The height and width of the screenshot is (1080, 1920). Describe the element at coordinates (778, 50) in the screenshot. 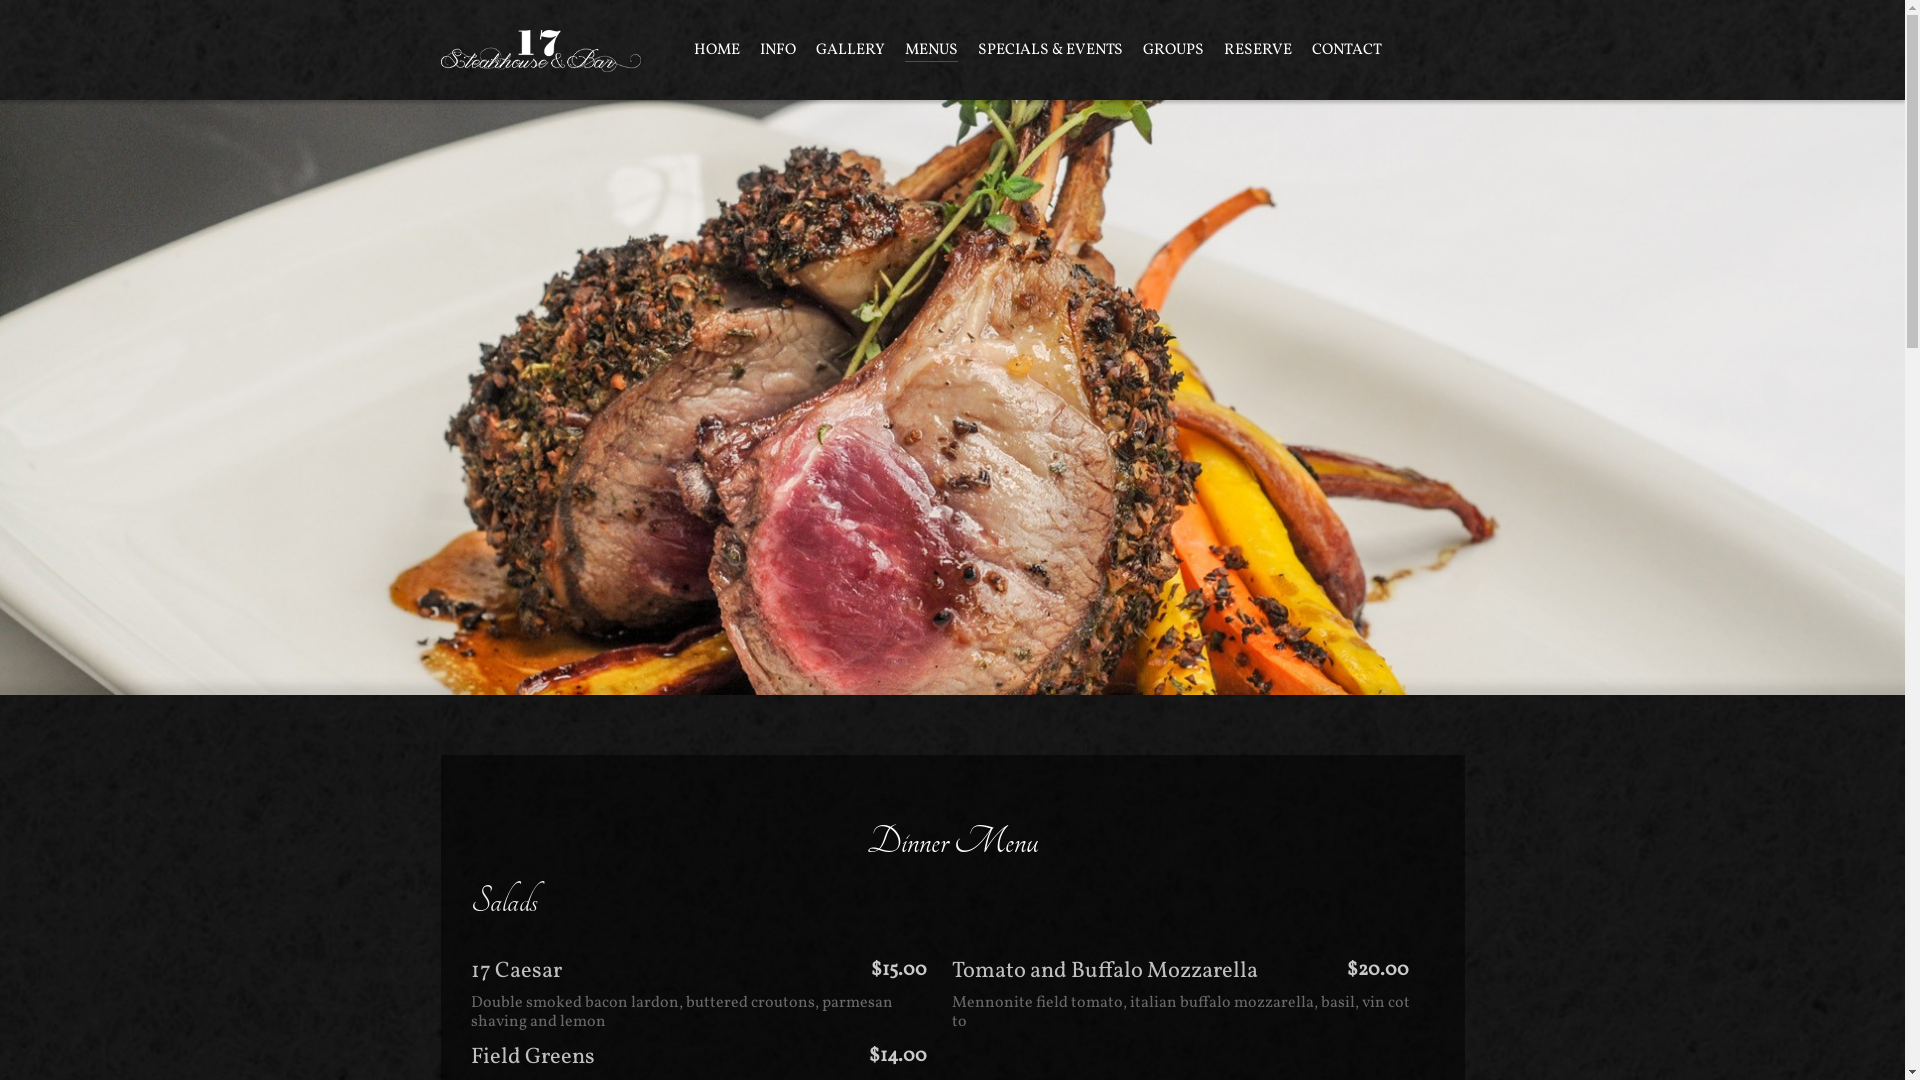

I see `INFO` at that location.